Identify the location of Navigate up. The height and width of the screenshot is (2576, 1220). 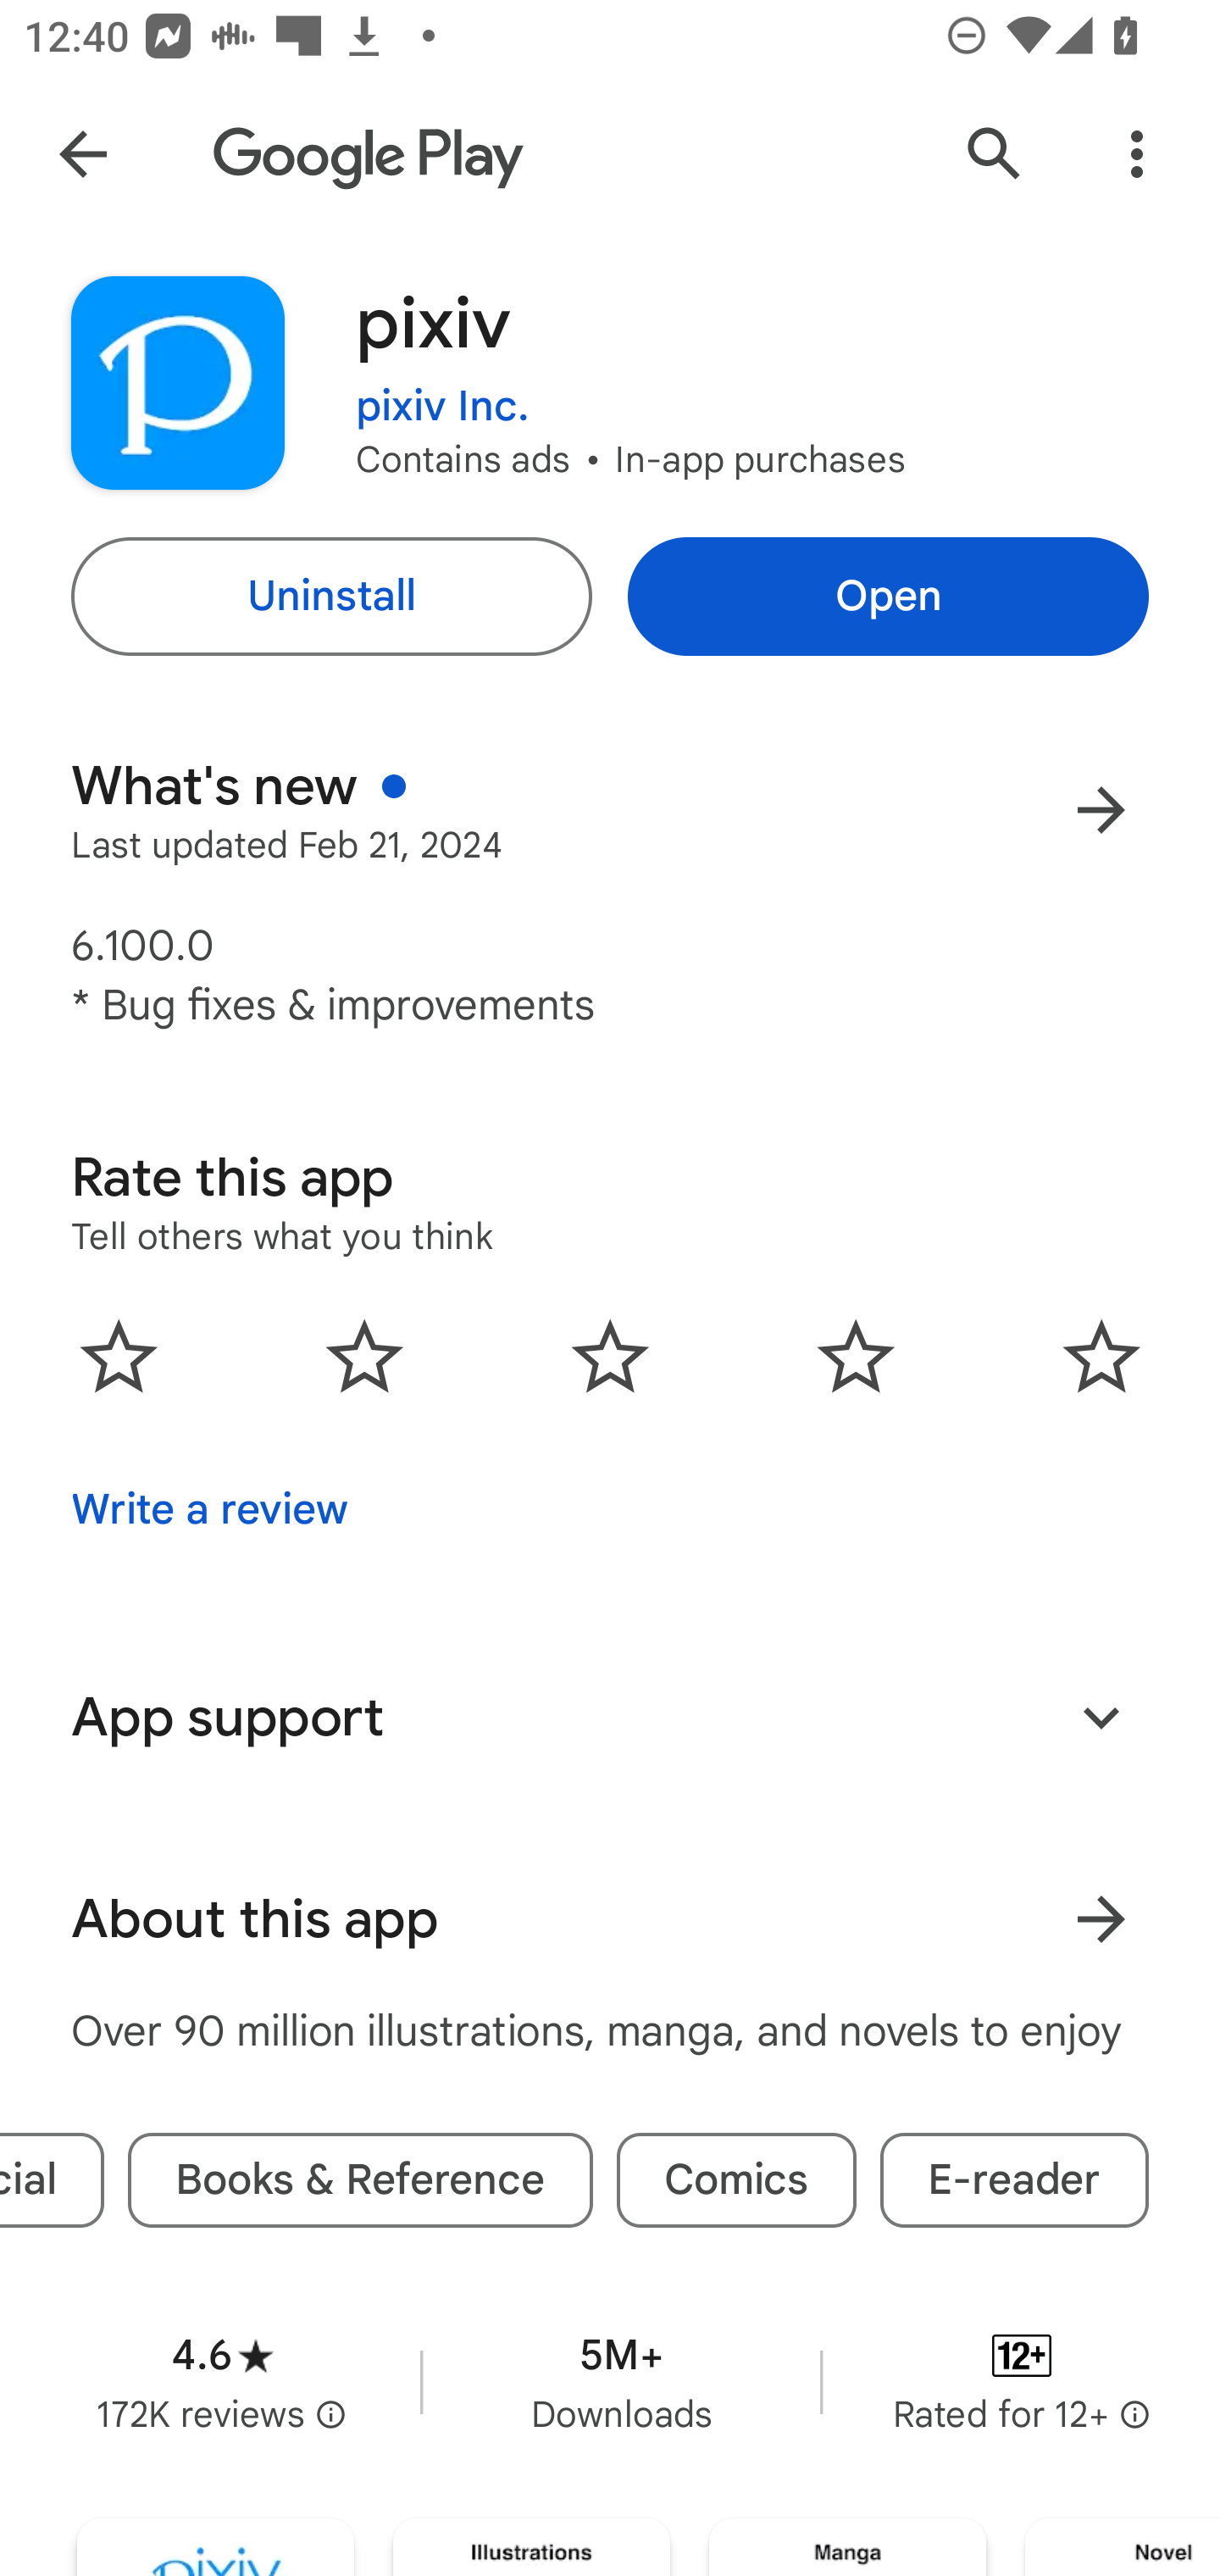
(83, 154).